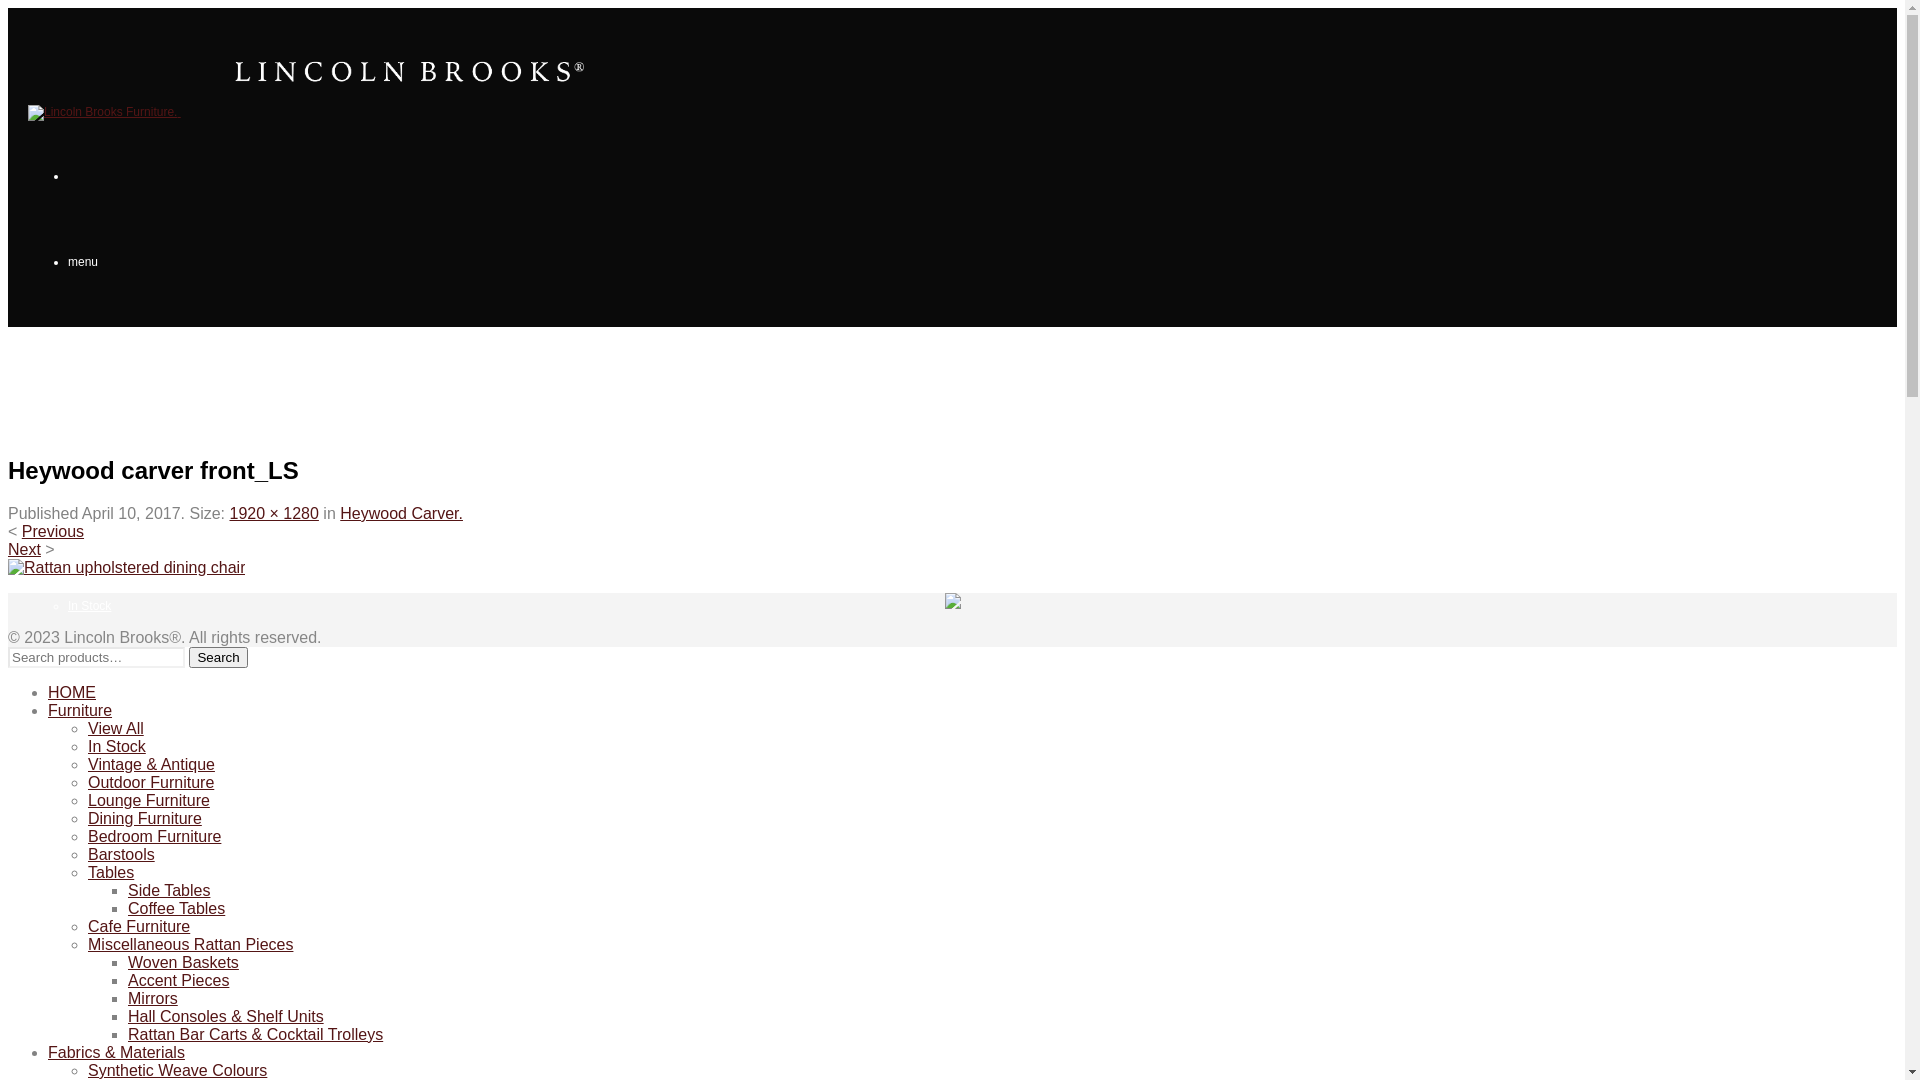 The height and width of the screenshot is (1080, 1920). I want to click on Previous, so click(53, 532).